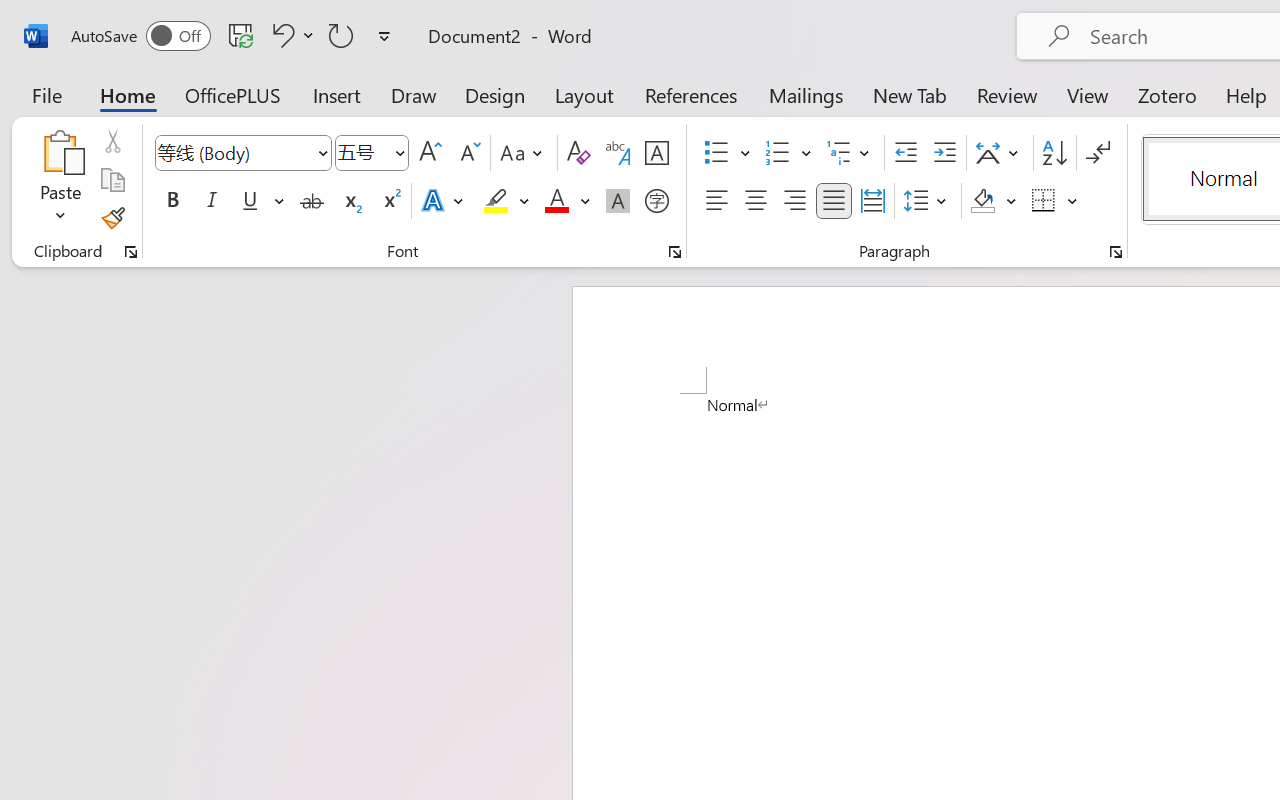 This screenshot has width=1280, height=800. I want to click on Draw, so click(414, 94).